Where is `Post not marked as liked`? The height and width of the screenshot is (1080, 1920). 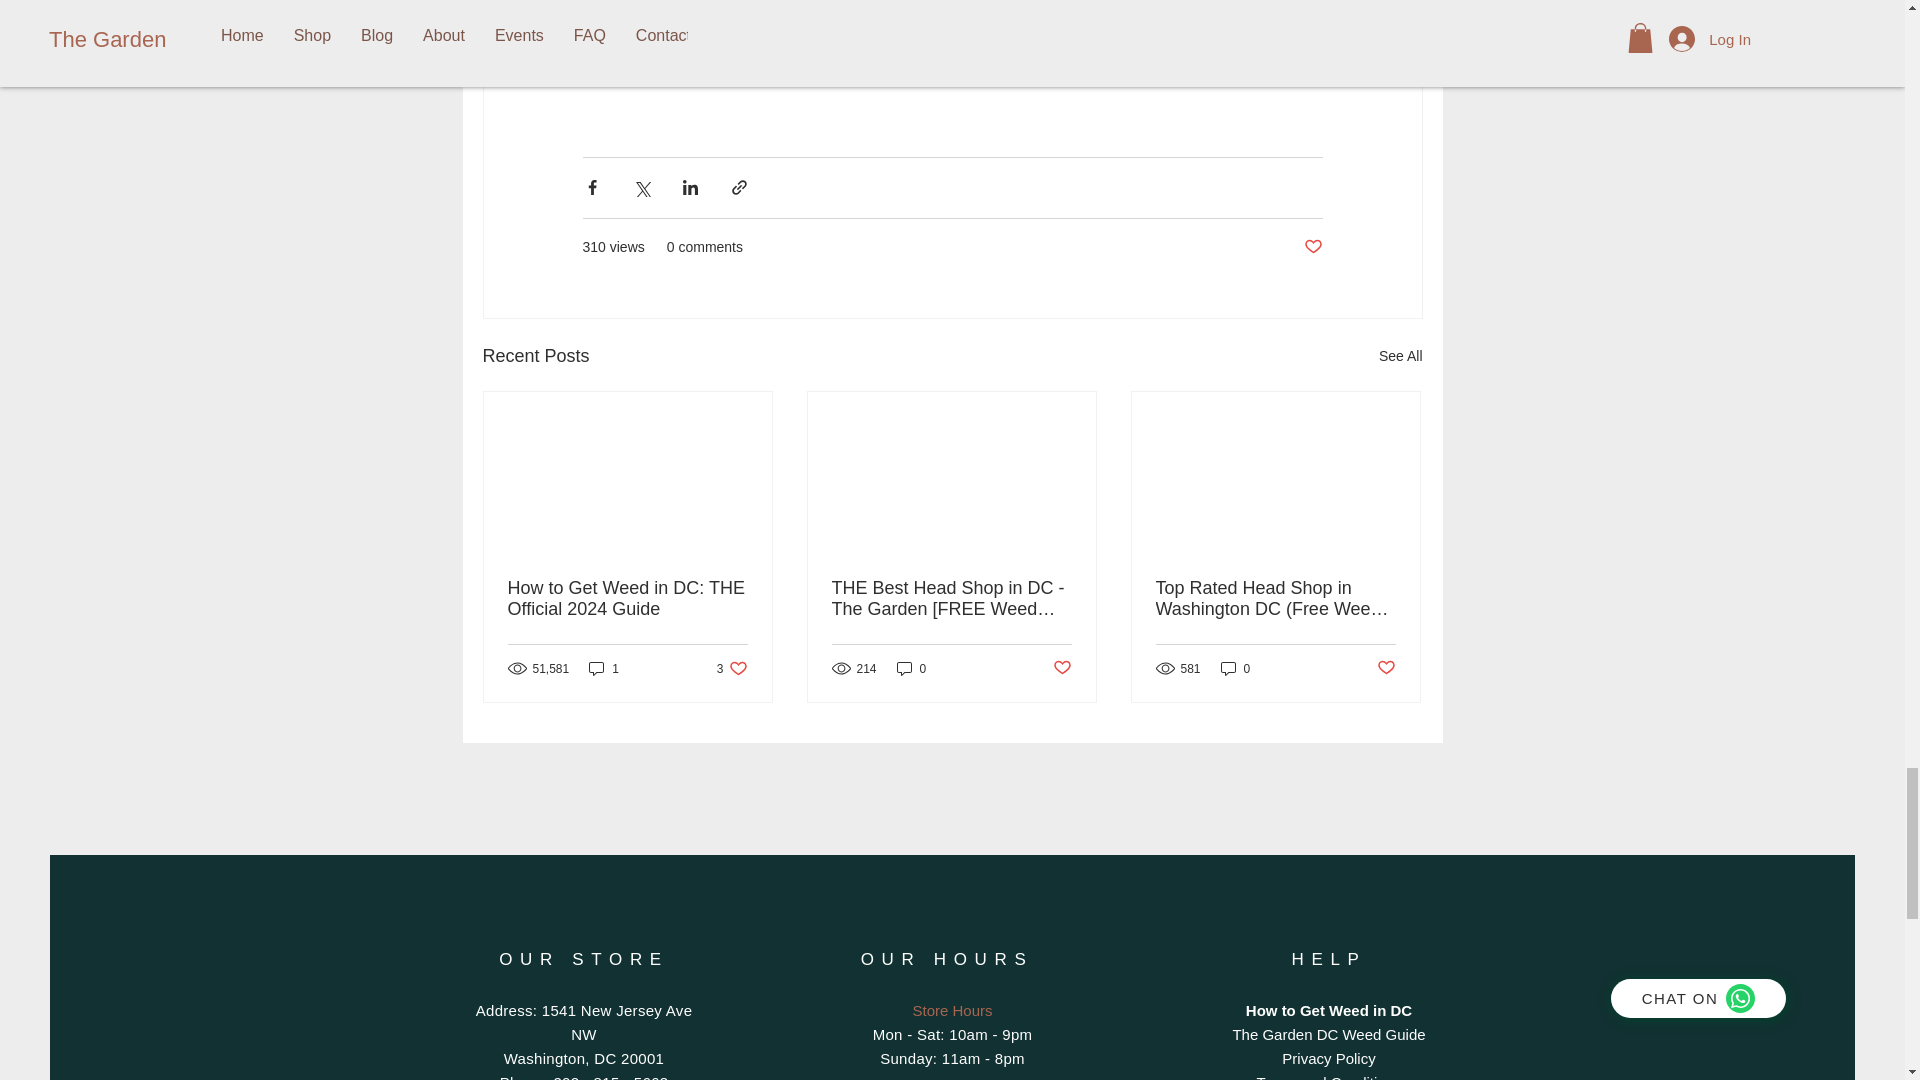 Post not marked as liked is located at coordinates (604, 668).